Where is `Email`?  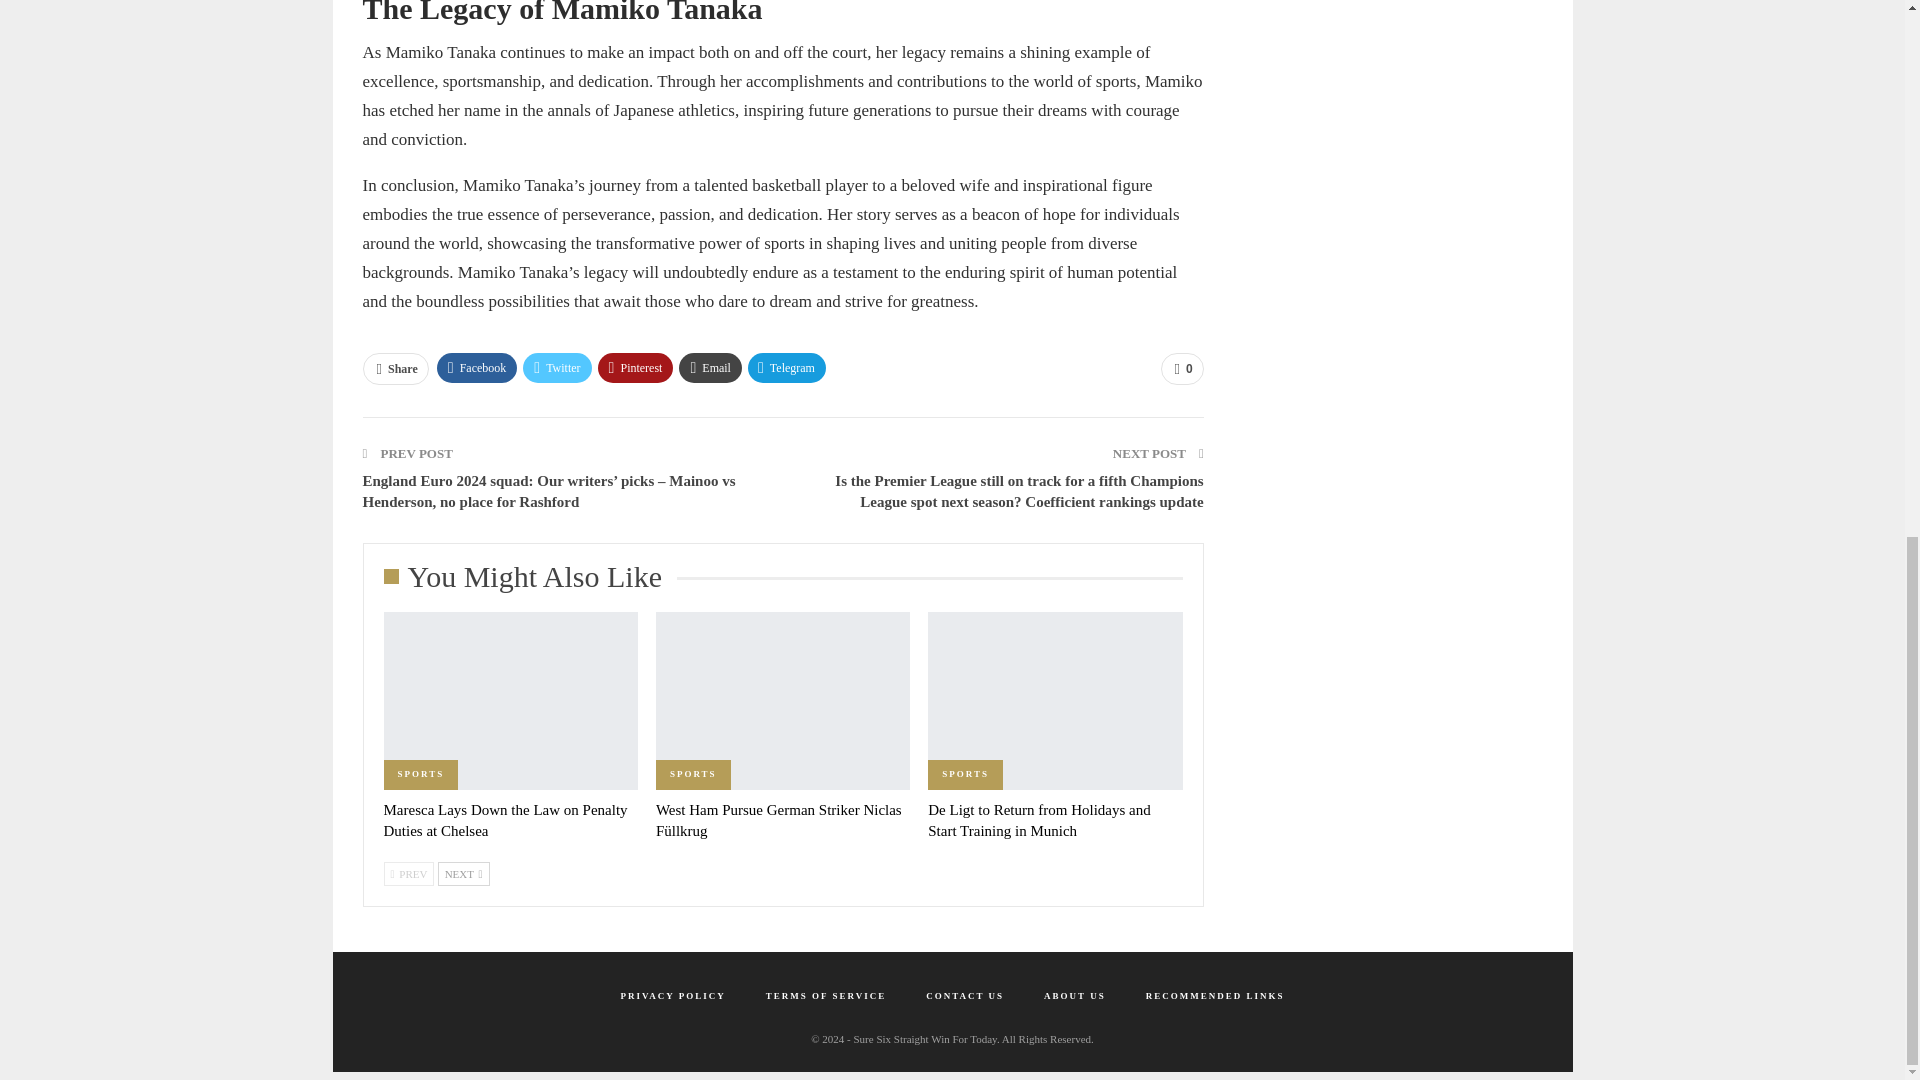 Email is located at coordinates (710, 368).